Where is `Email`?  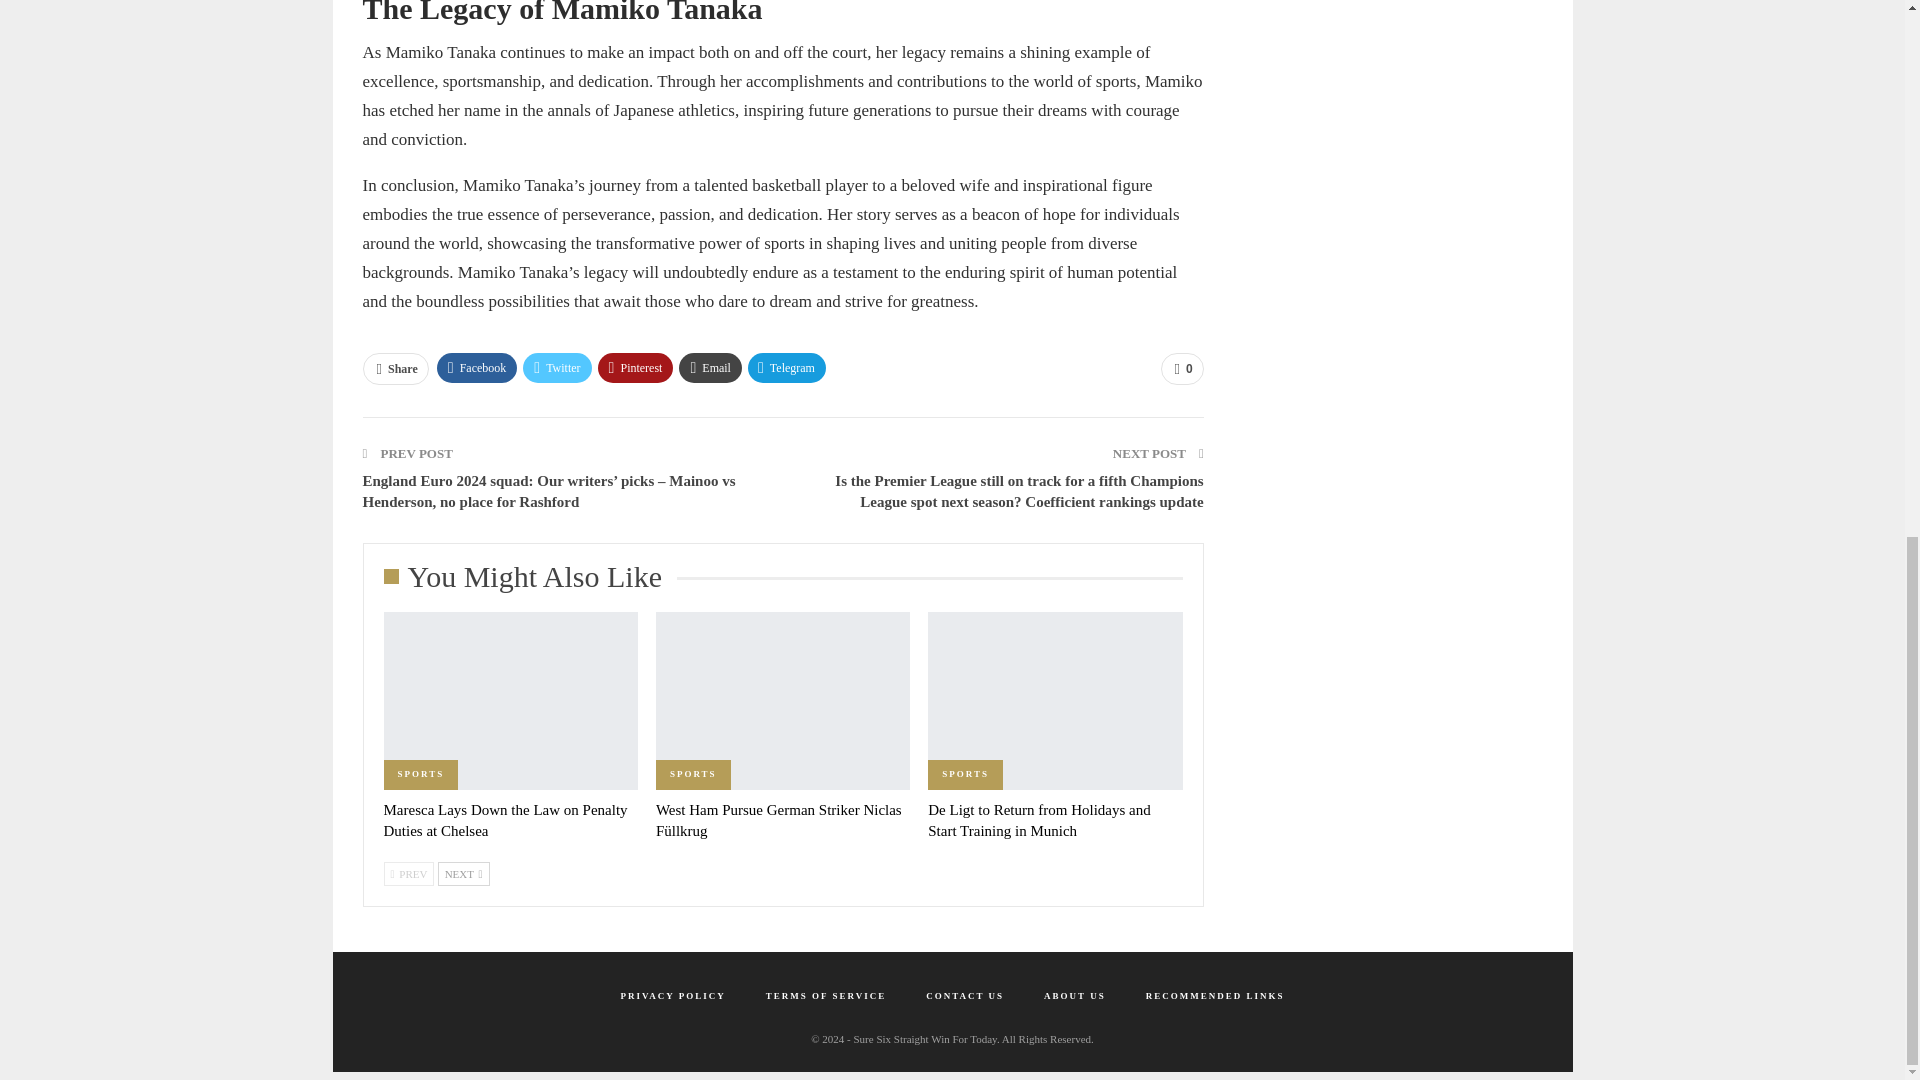 Email is located at coordinates (710, 368).